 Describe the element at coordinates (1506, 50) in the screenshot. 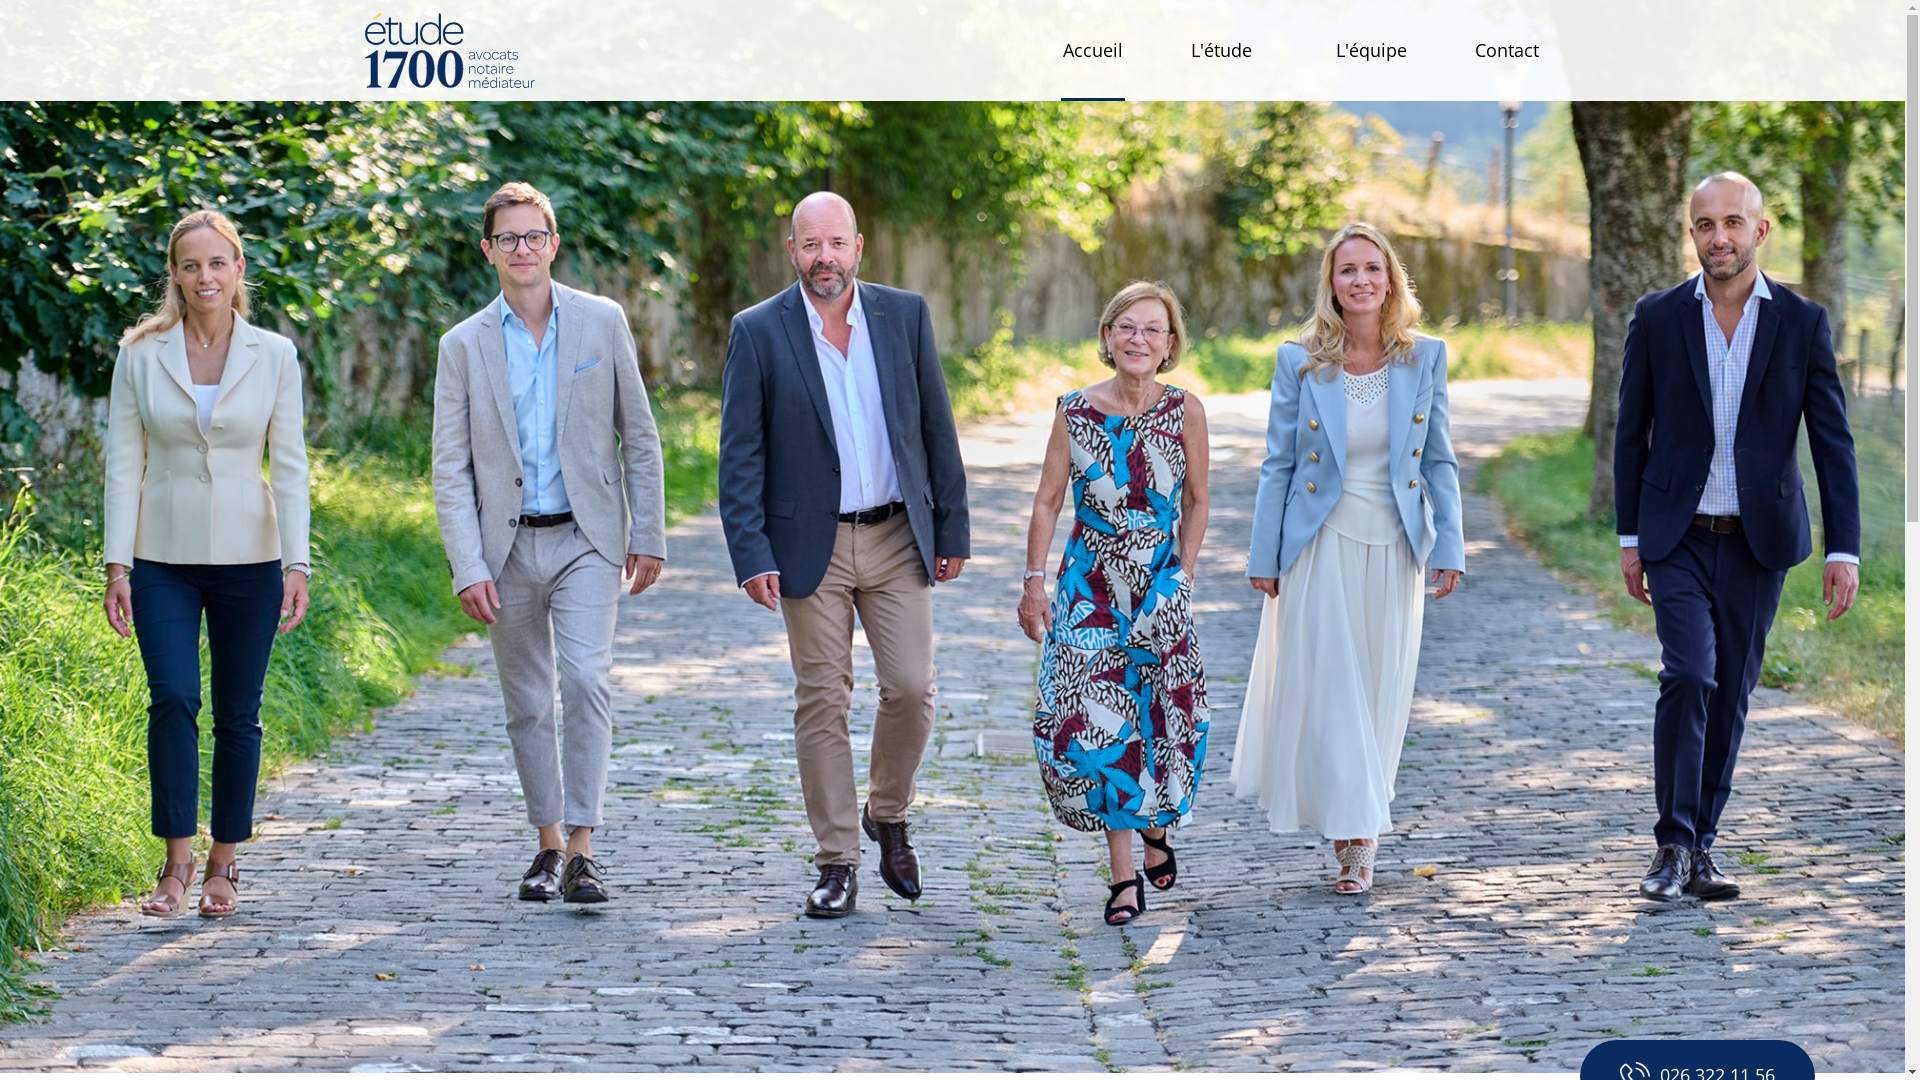

I see `Contact` at that location.